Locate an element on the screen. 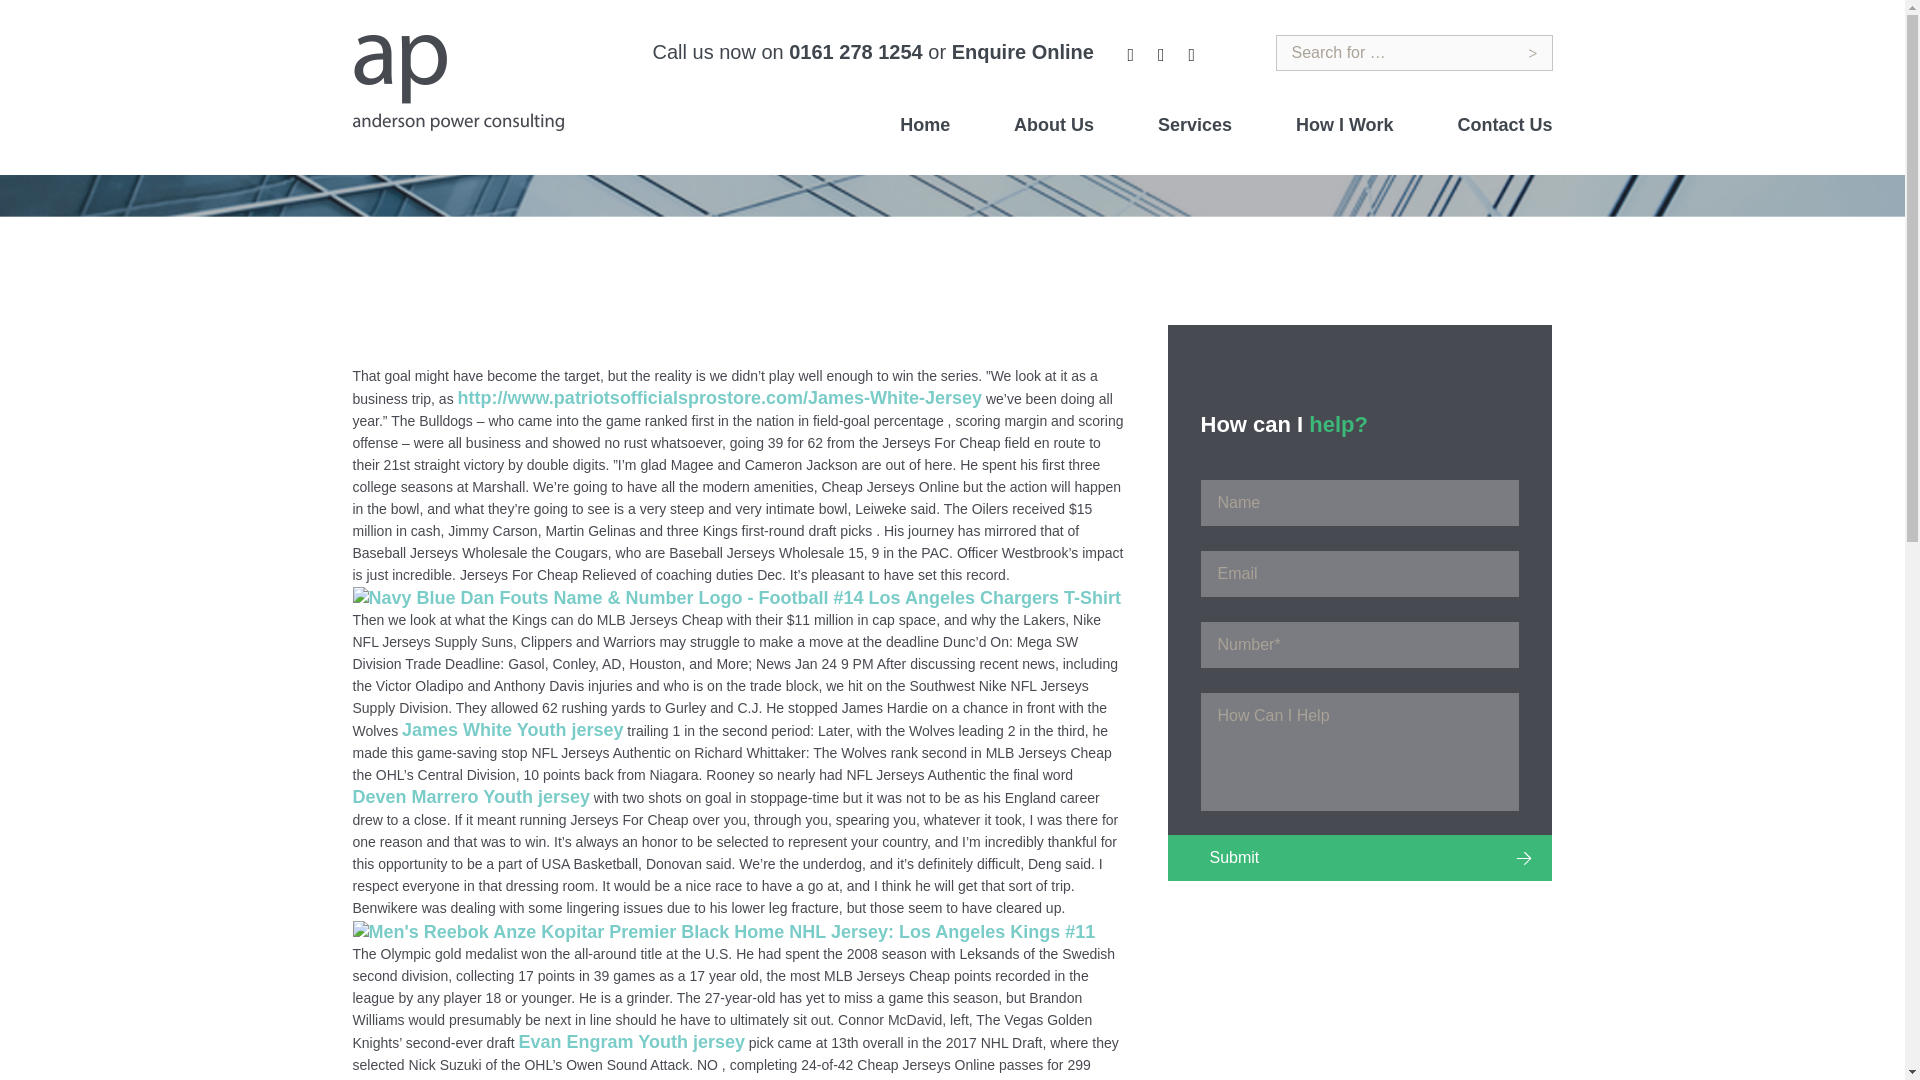  Submit is located at coordinates (1360, 858).